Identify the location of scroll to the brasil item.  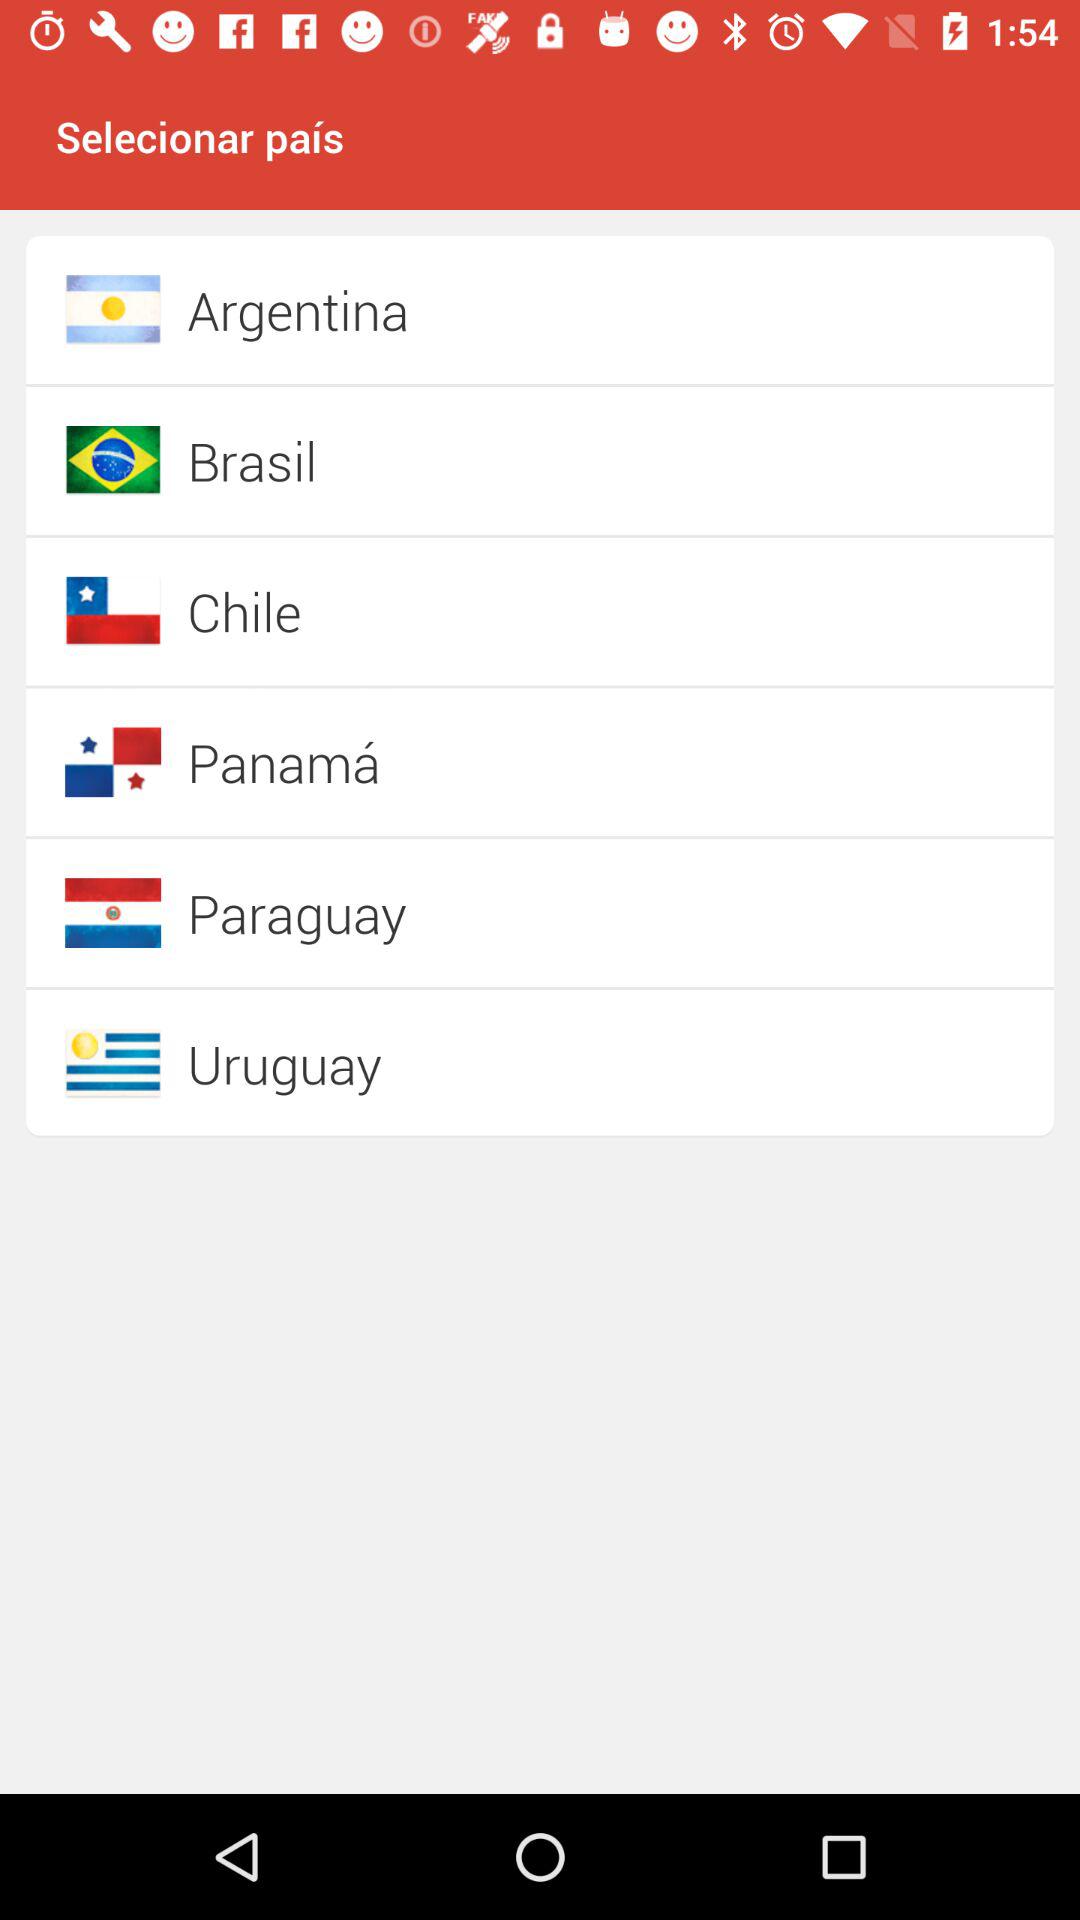
(470, 460).